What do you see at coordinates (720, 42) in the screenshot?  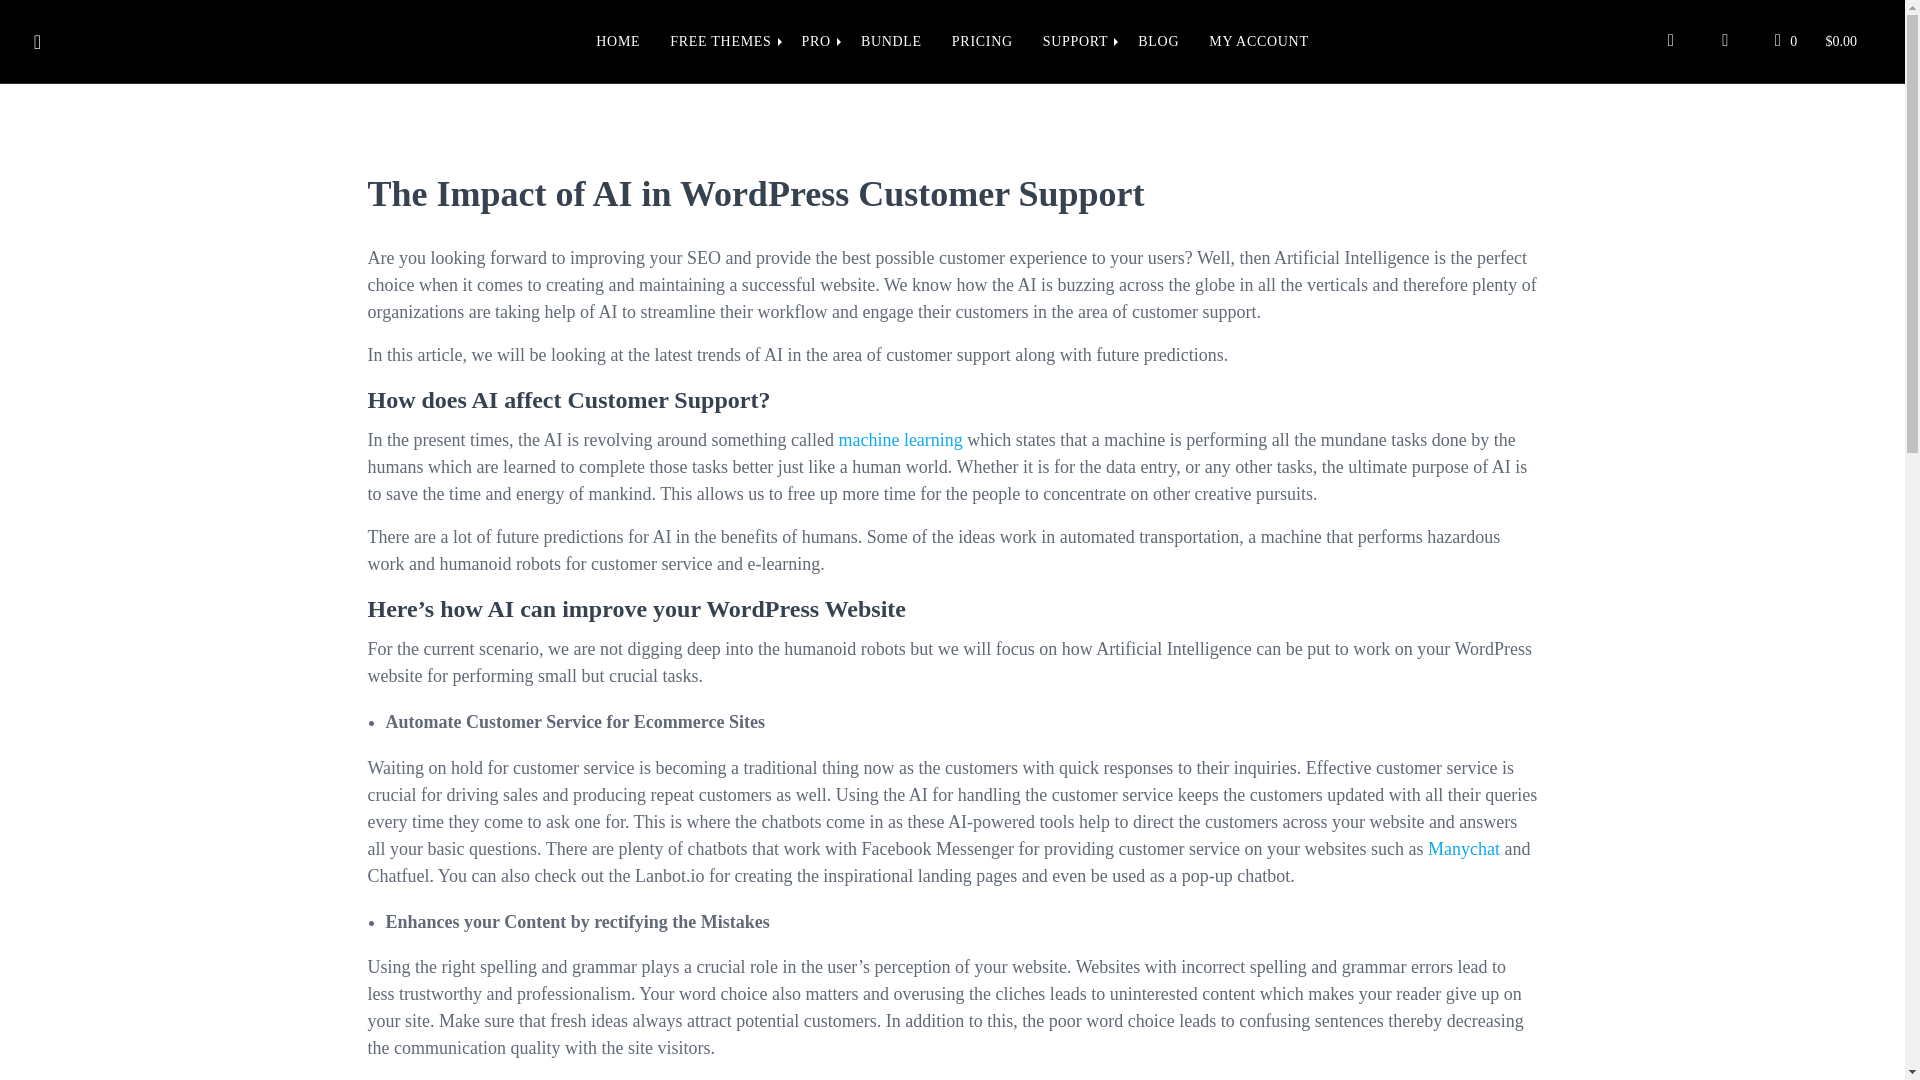 I see `FREE THEMES` at bounding box center [720, 42].